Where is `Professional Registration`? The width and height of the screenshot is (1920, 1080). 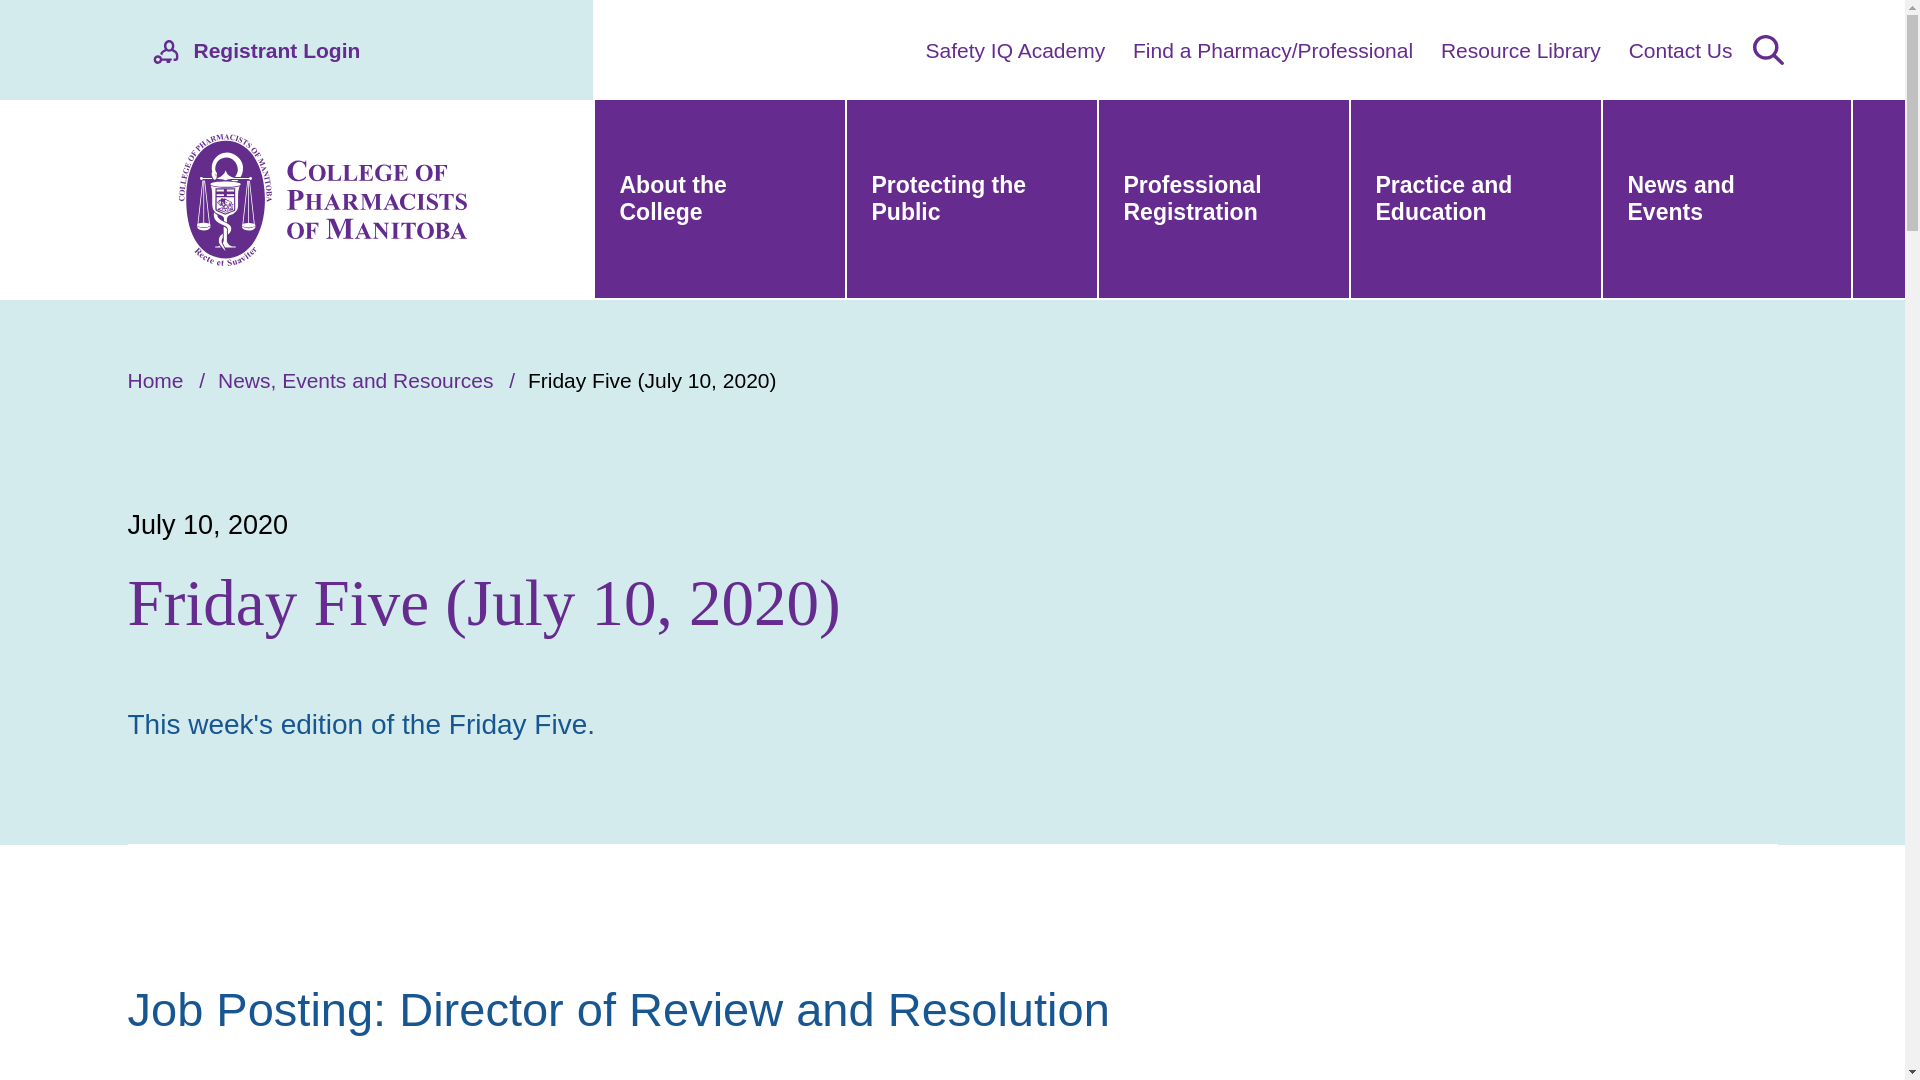
Professional Registration is located at coordinates (1222, 200).